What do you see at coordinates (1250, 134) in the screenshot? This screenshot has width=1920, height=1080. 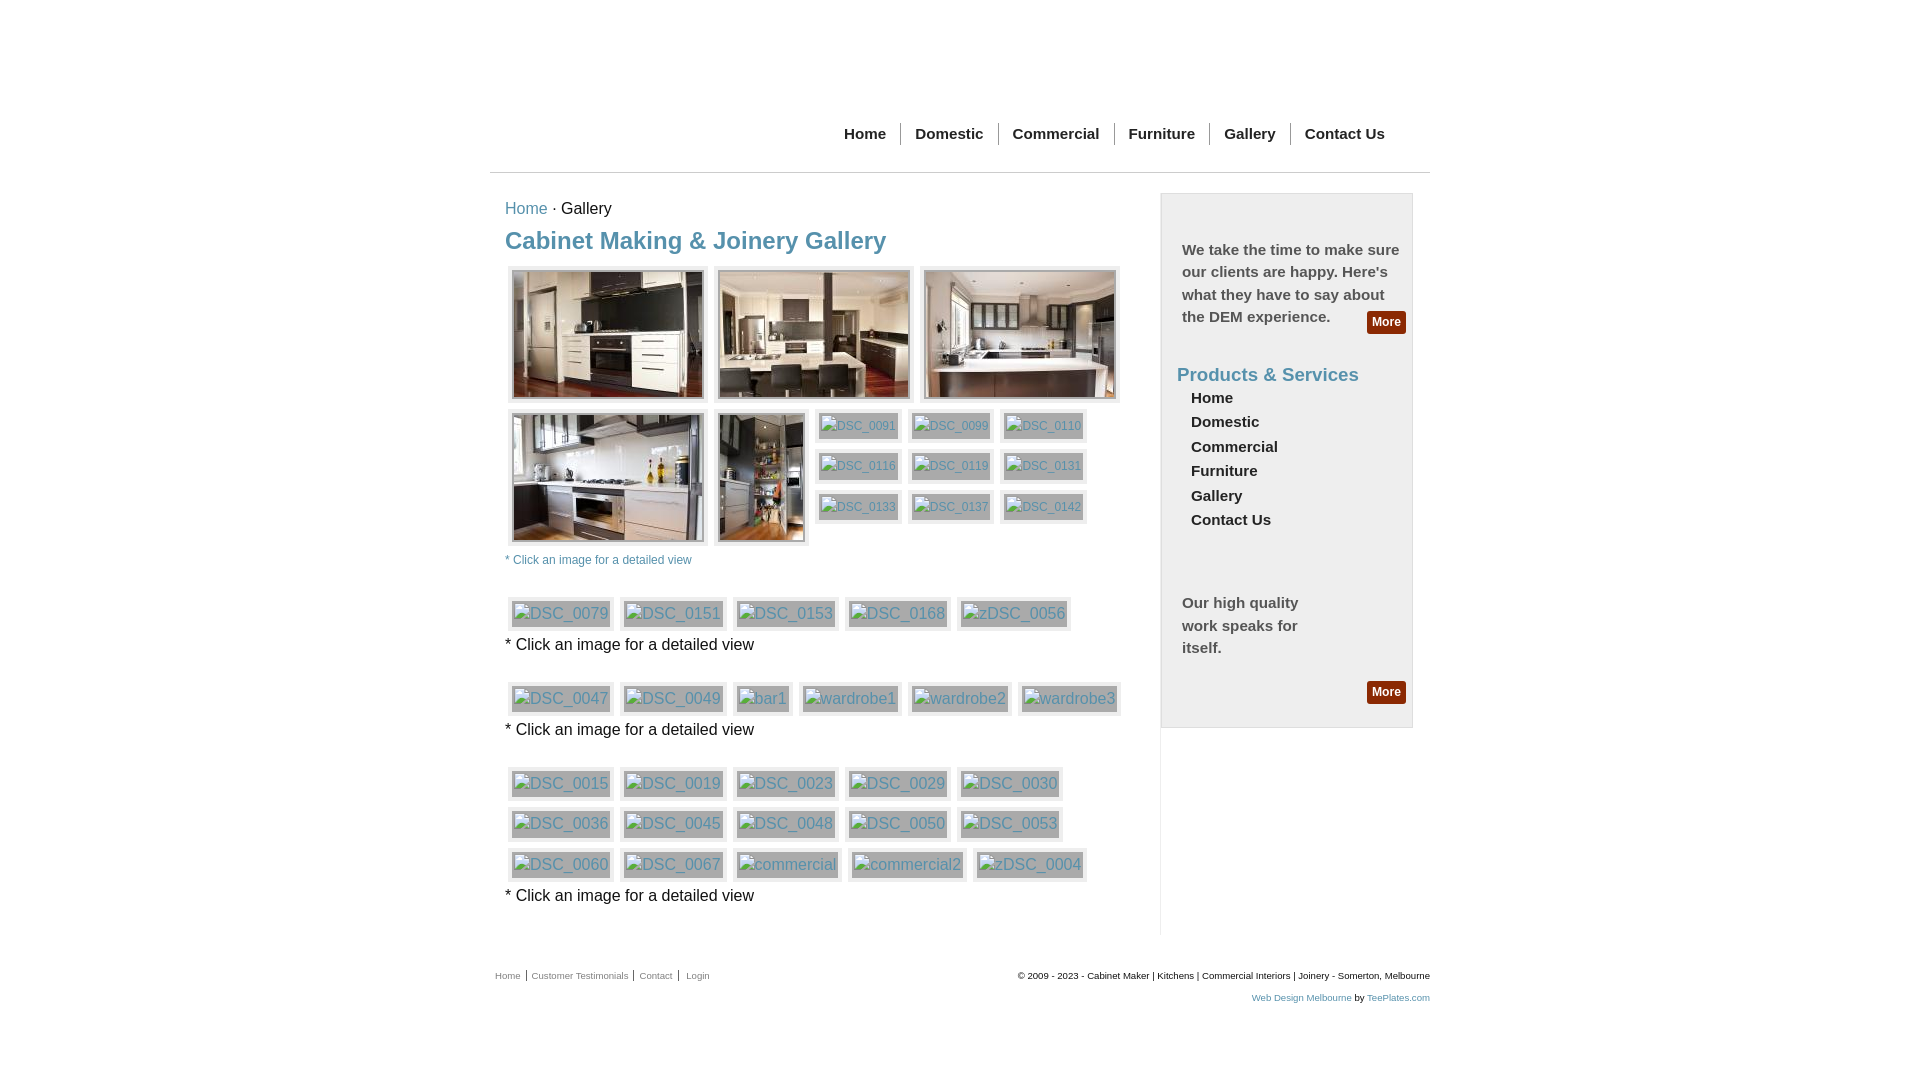 I see `Gallery` at bounding box center [1250, 134].